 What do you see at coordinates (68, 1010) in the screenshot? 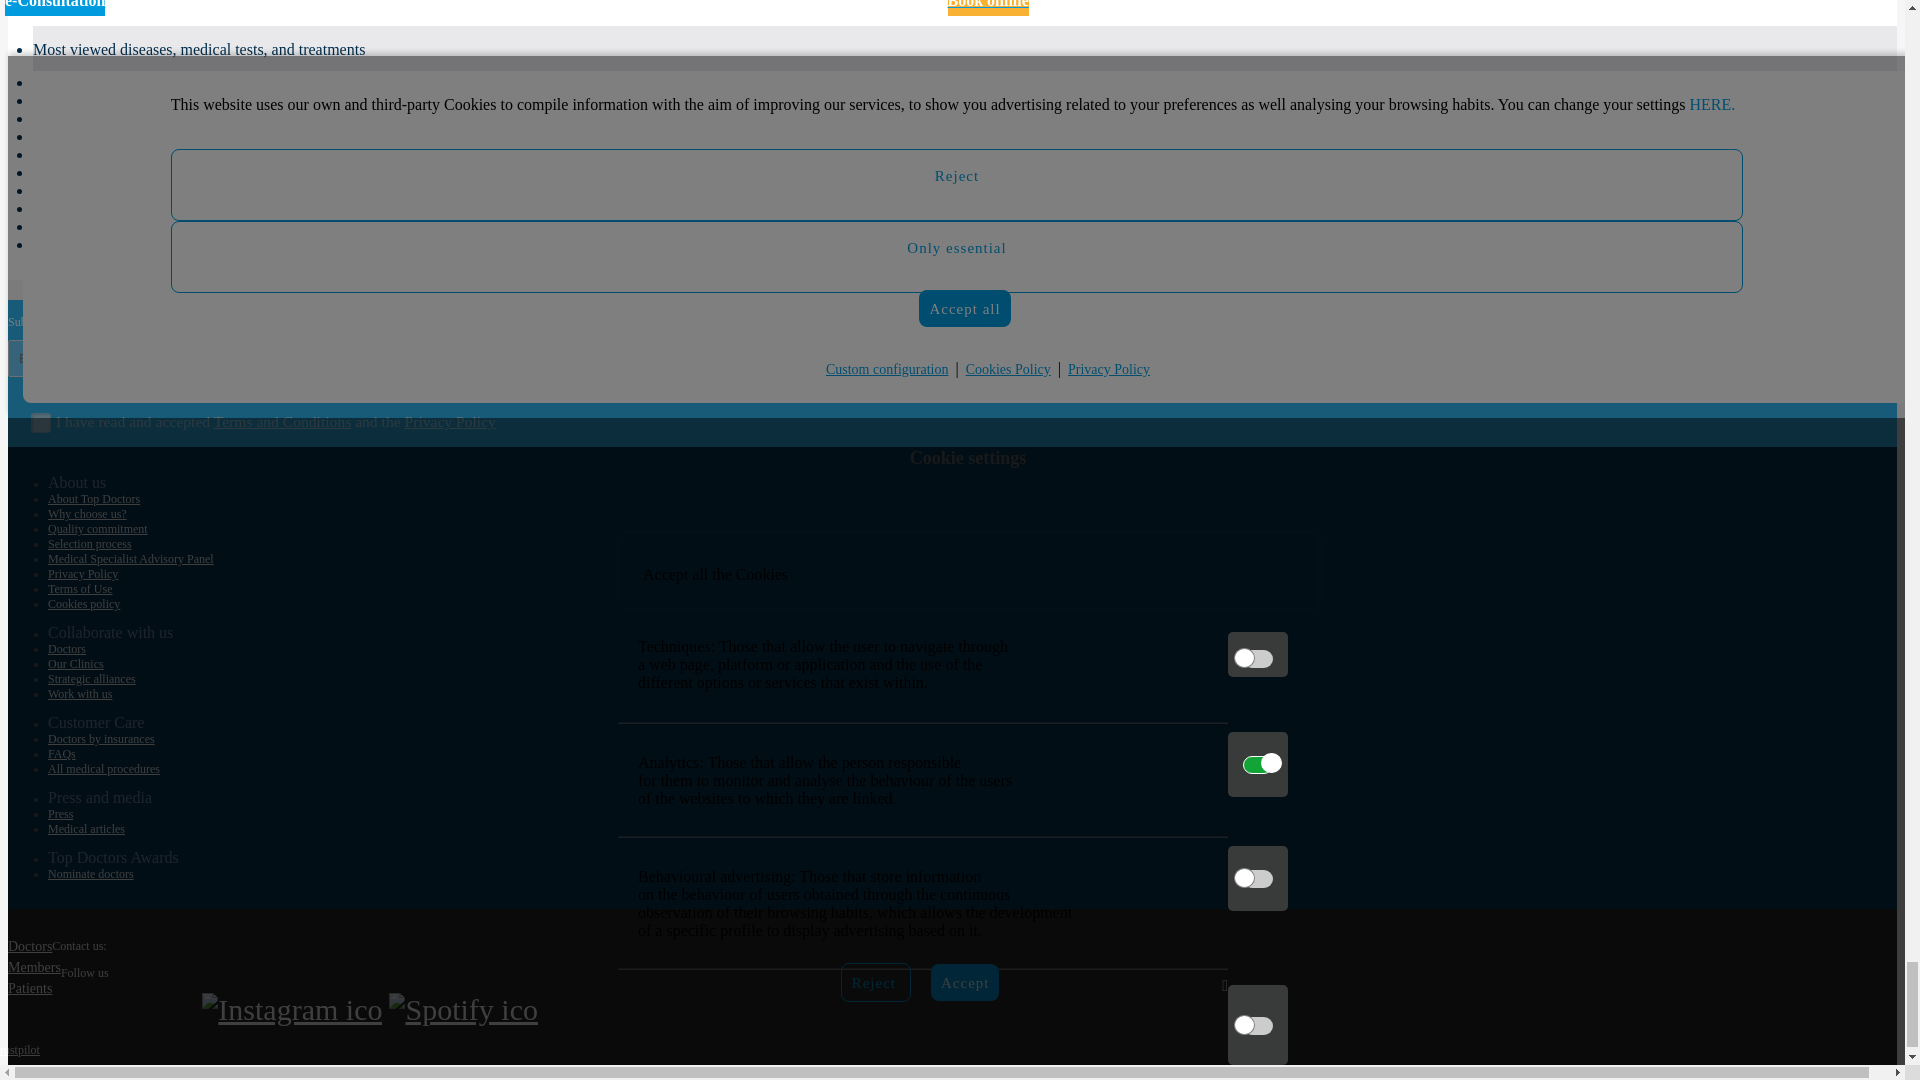
I see `Top Doctors en Facebook` at bounding box center [68, 1010].